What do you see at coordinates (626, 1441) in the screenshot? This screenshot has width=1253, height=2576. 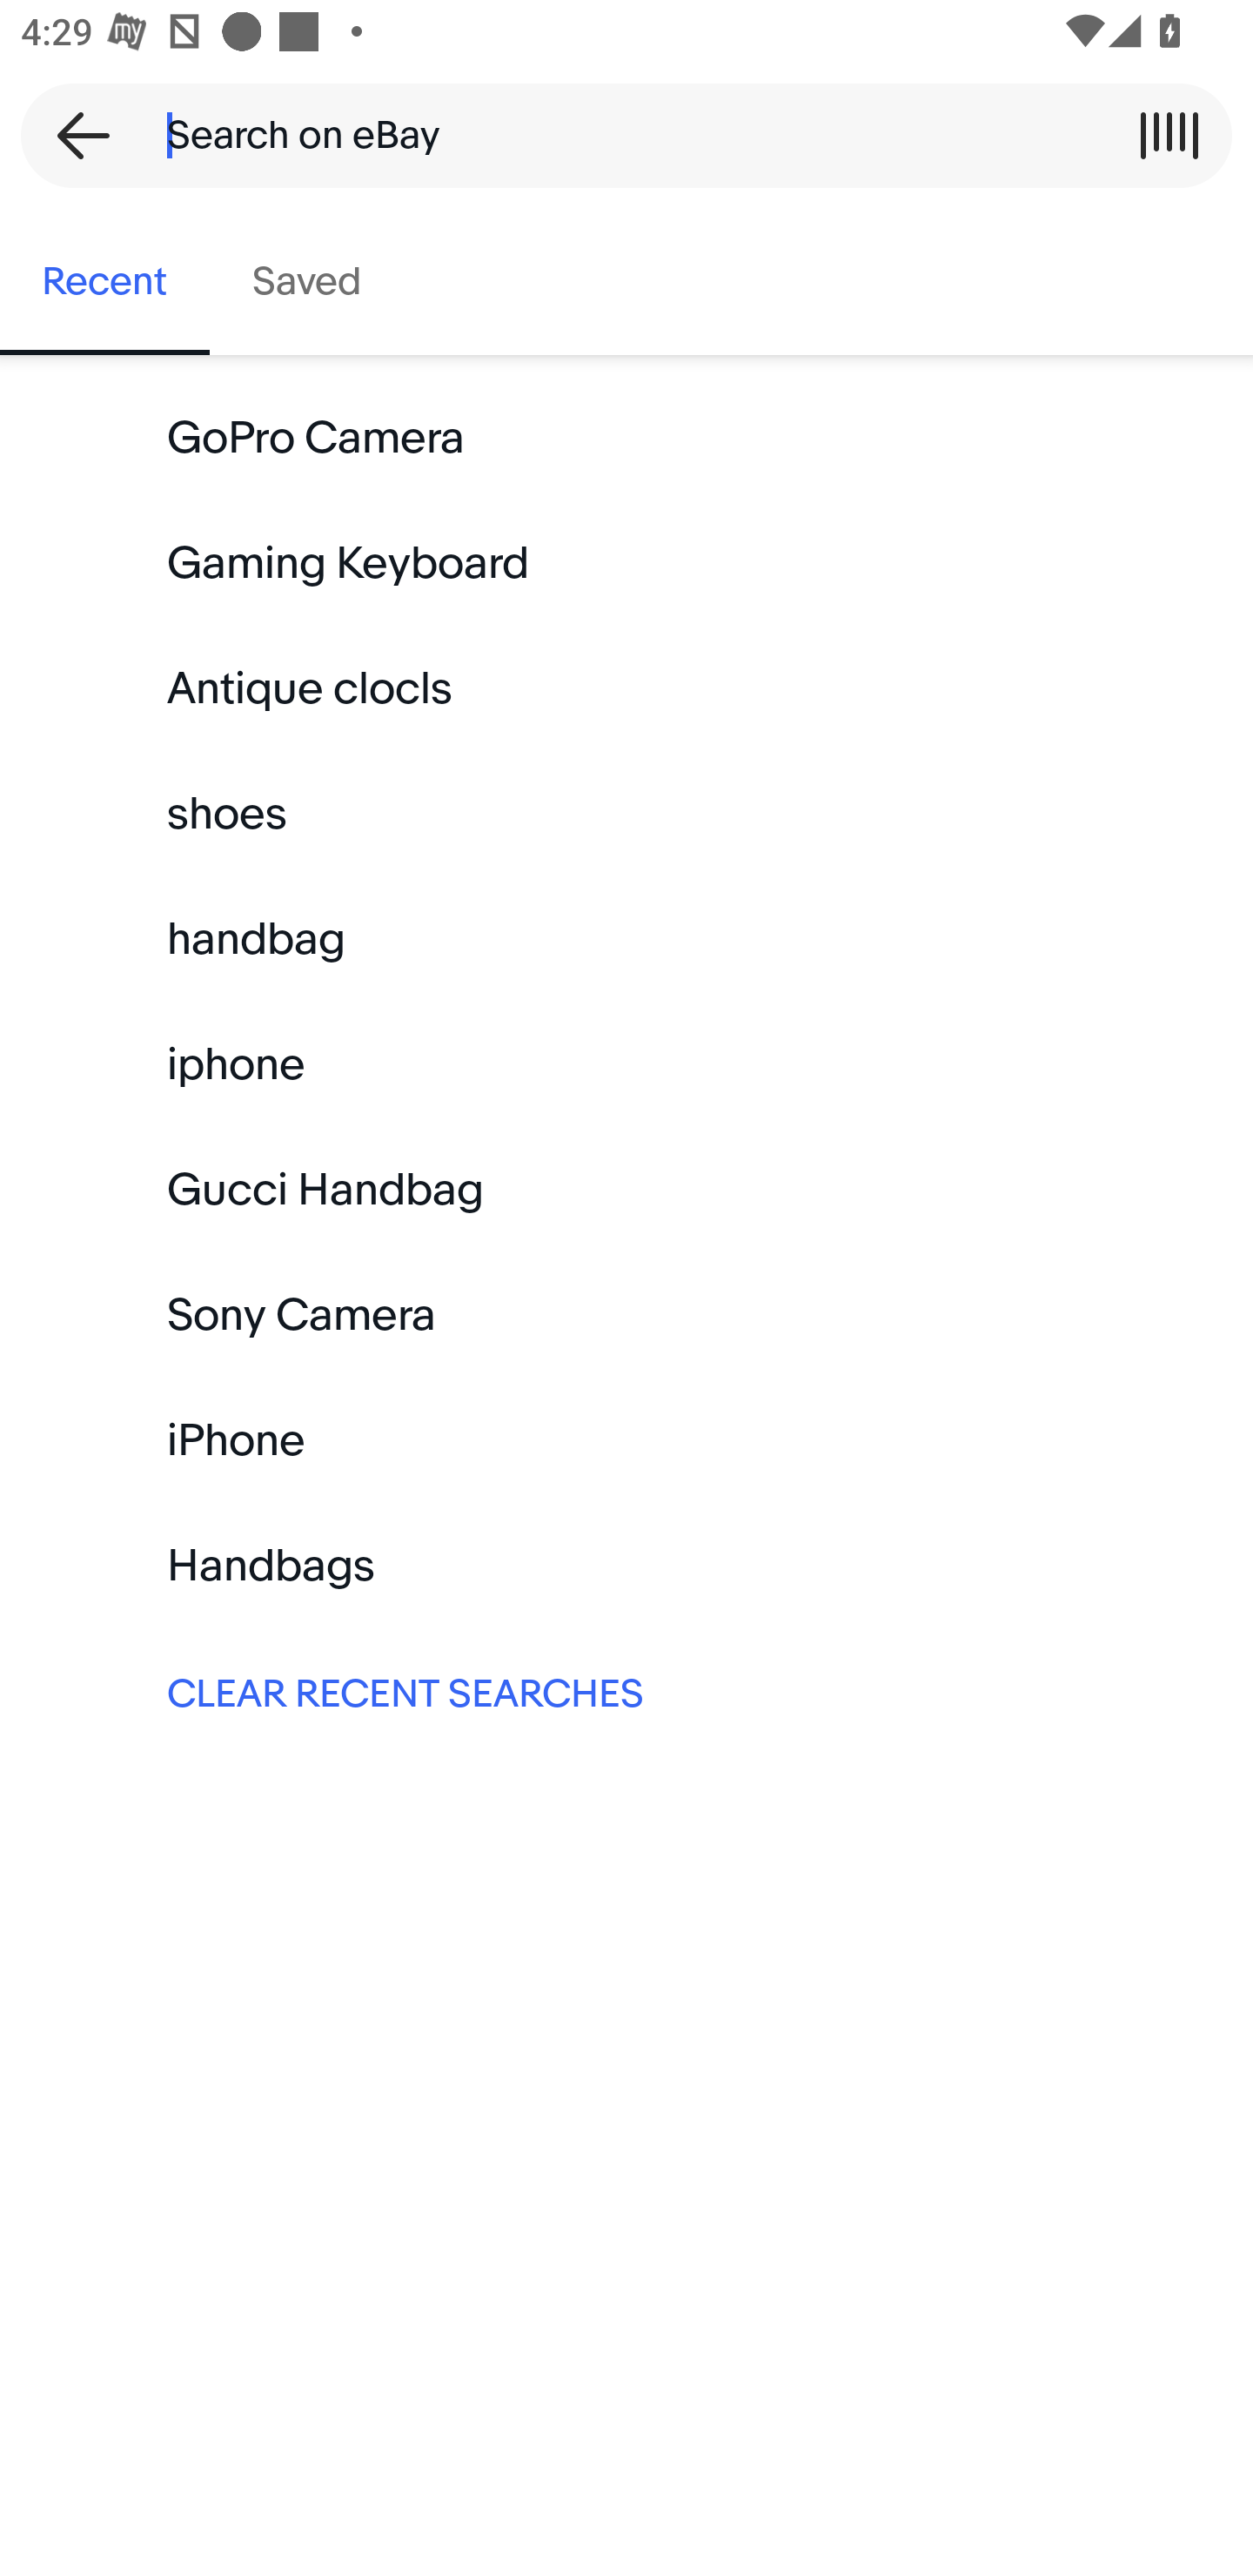 I see `iPhone Keyword search iPhone:` at bounding box center [626, 1441].